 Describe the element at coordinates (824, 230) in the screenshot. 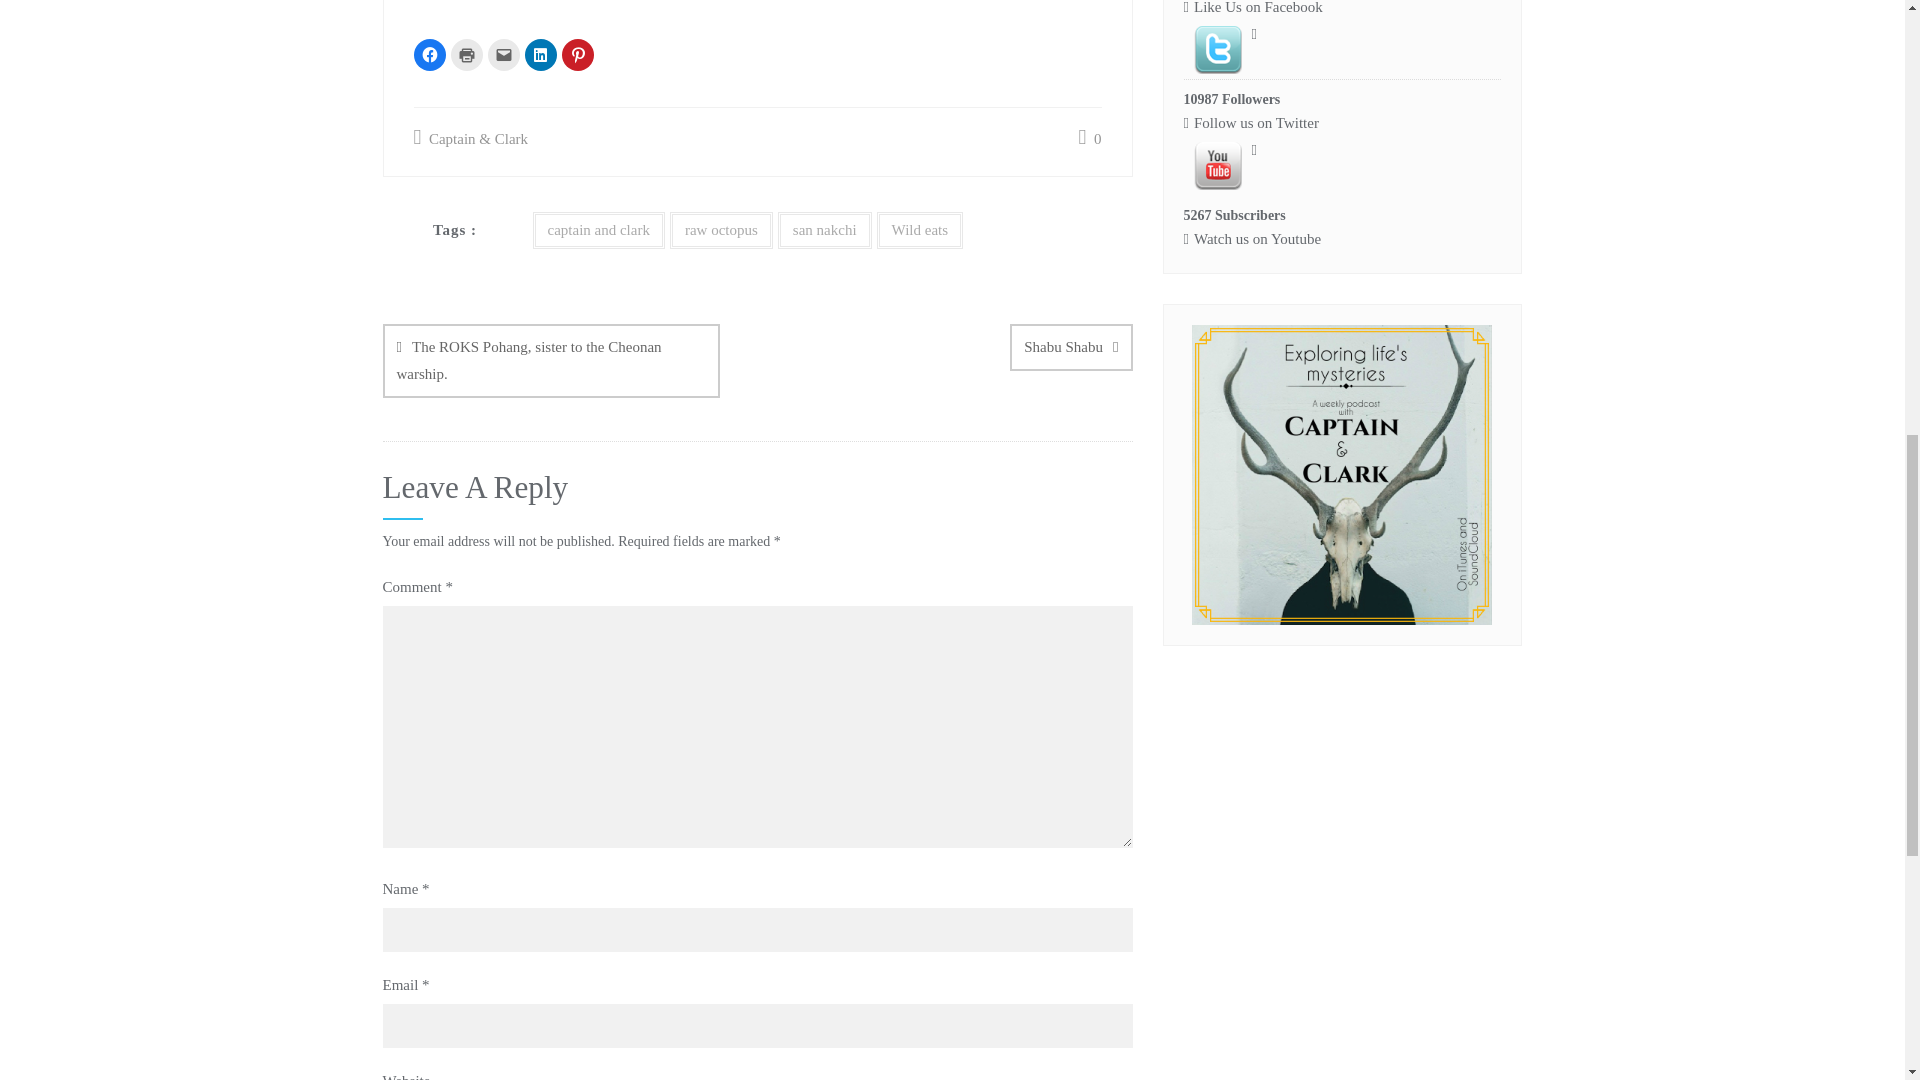

I see `san nakchi` at that location.